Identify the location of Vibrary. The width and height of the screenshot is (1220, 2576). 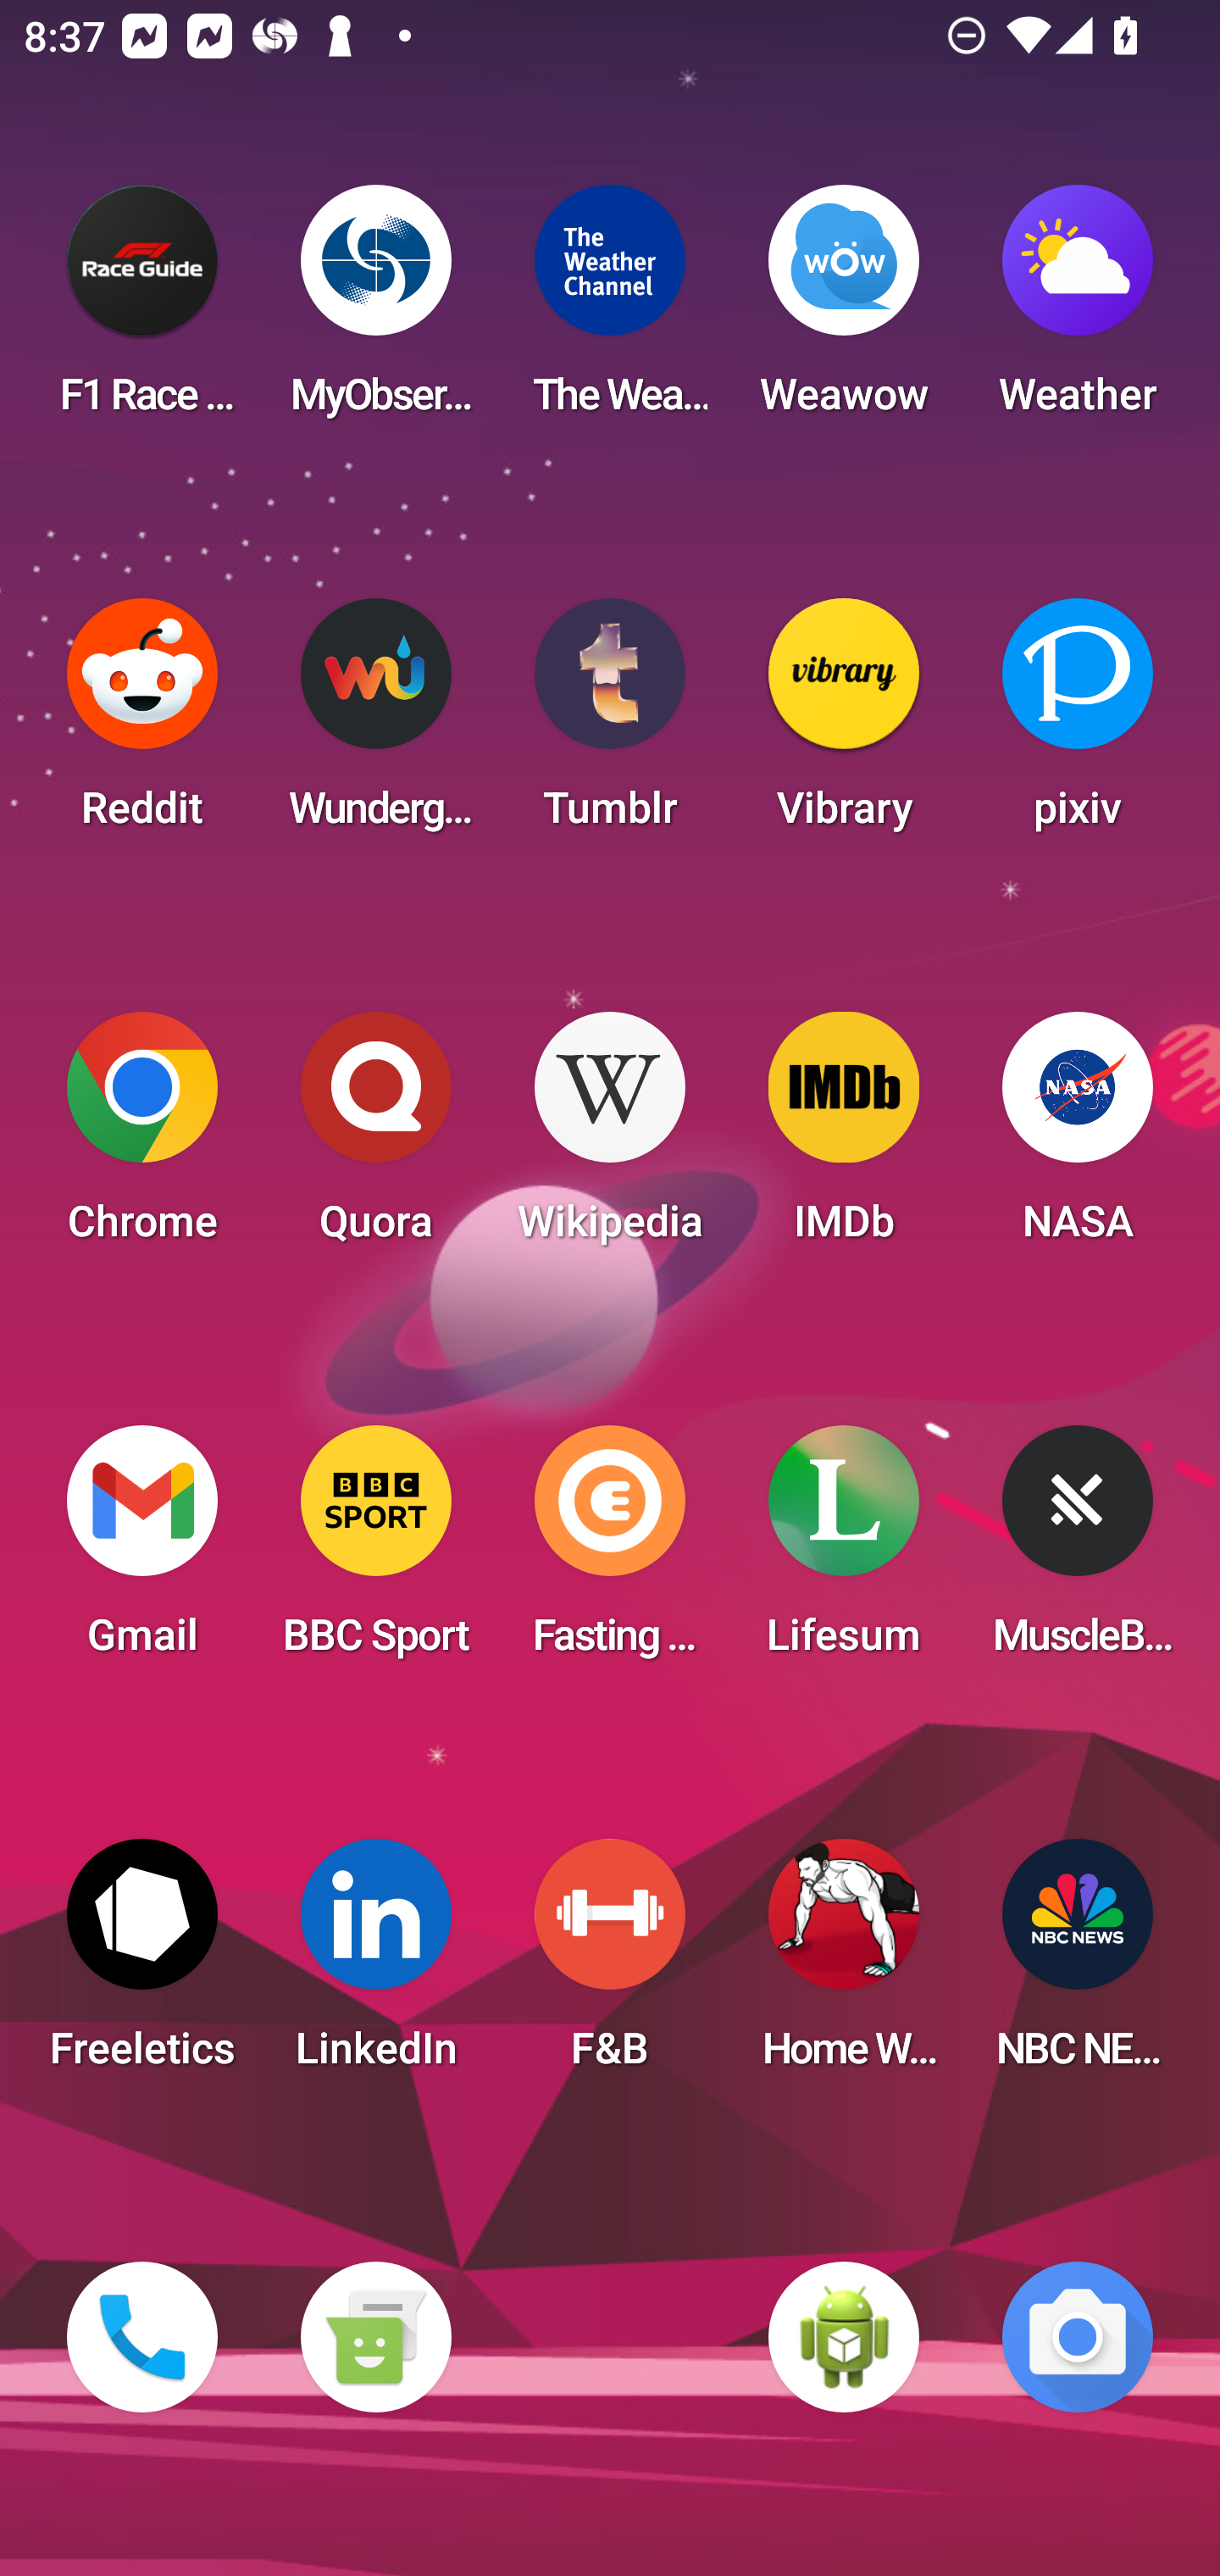
(844, 724).